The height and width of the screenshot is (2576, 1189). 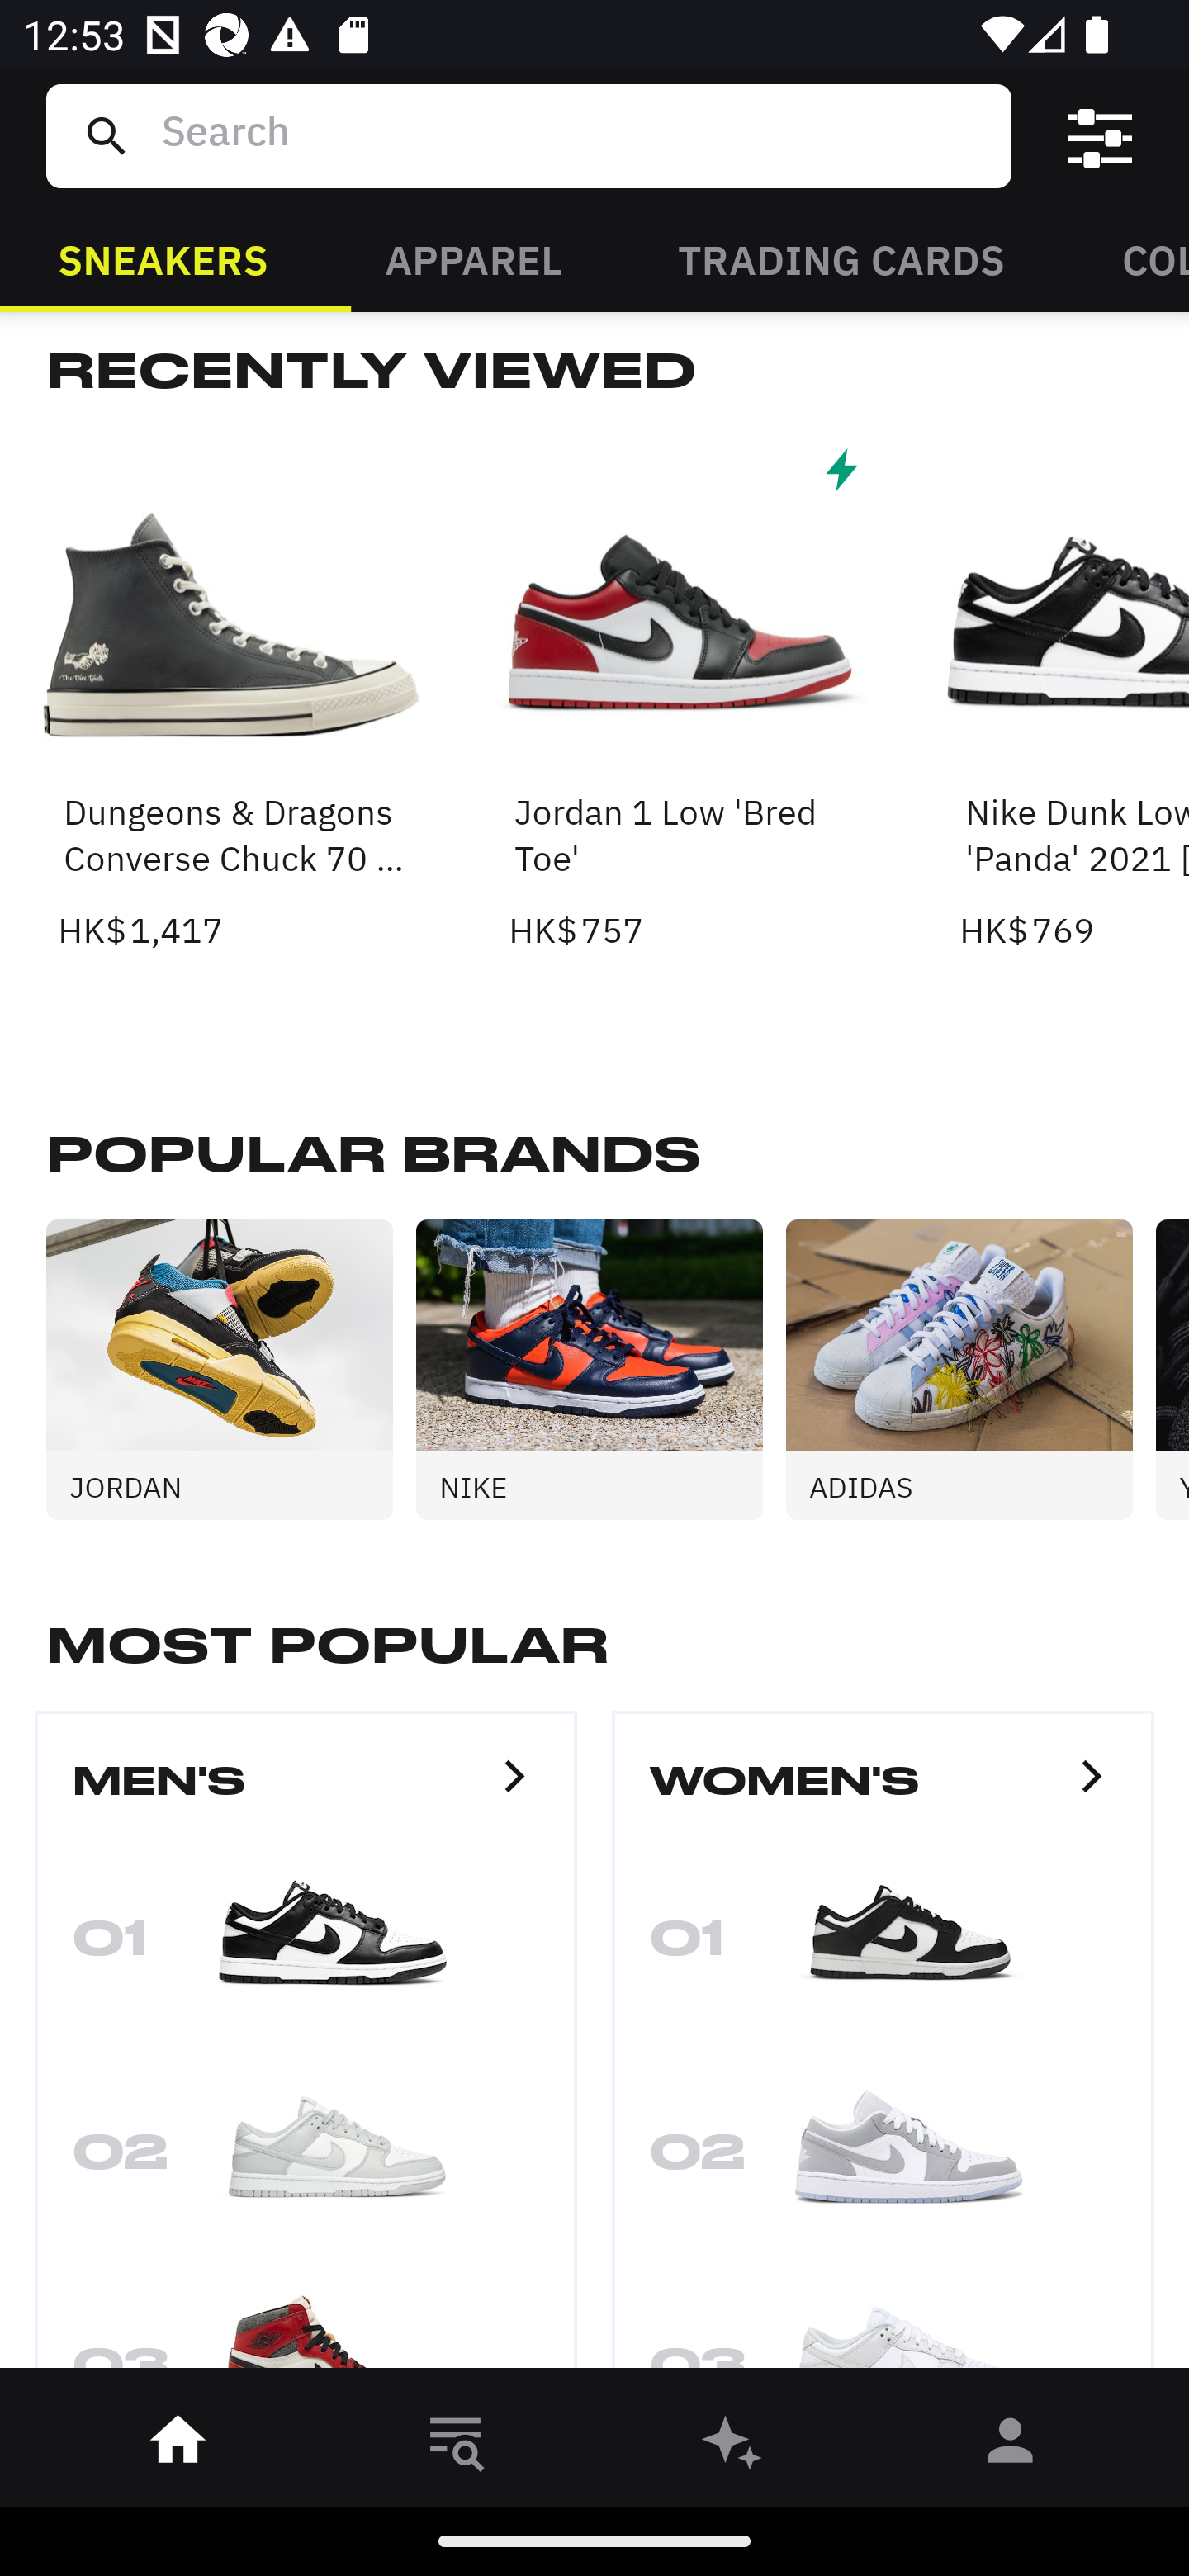 What do you see at coordinates (970, 1369) in the screenshot?
I see `ADIDAS` at bounding box center [970, 1369].